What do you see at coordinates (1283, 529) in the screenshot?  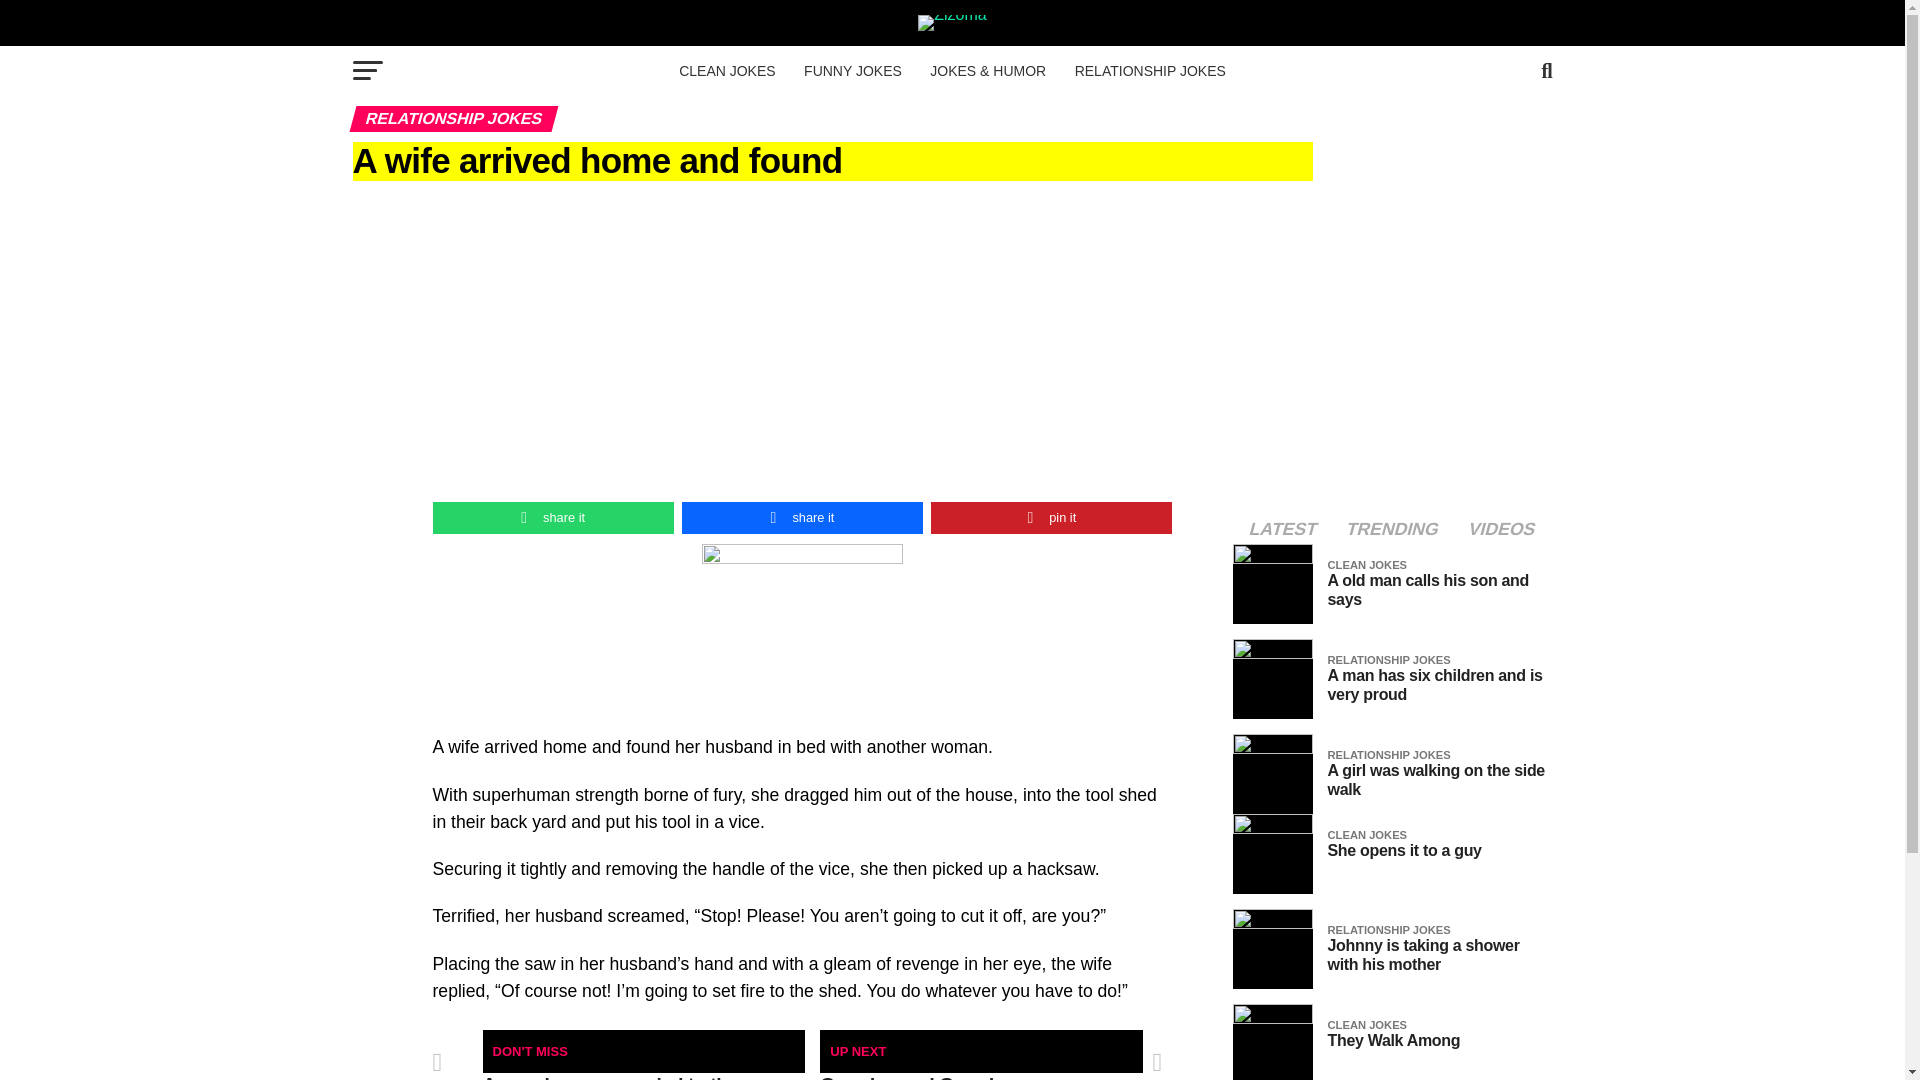 I see `LATEST` at bounding box center [1283, 529].